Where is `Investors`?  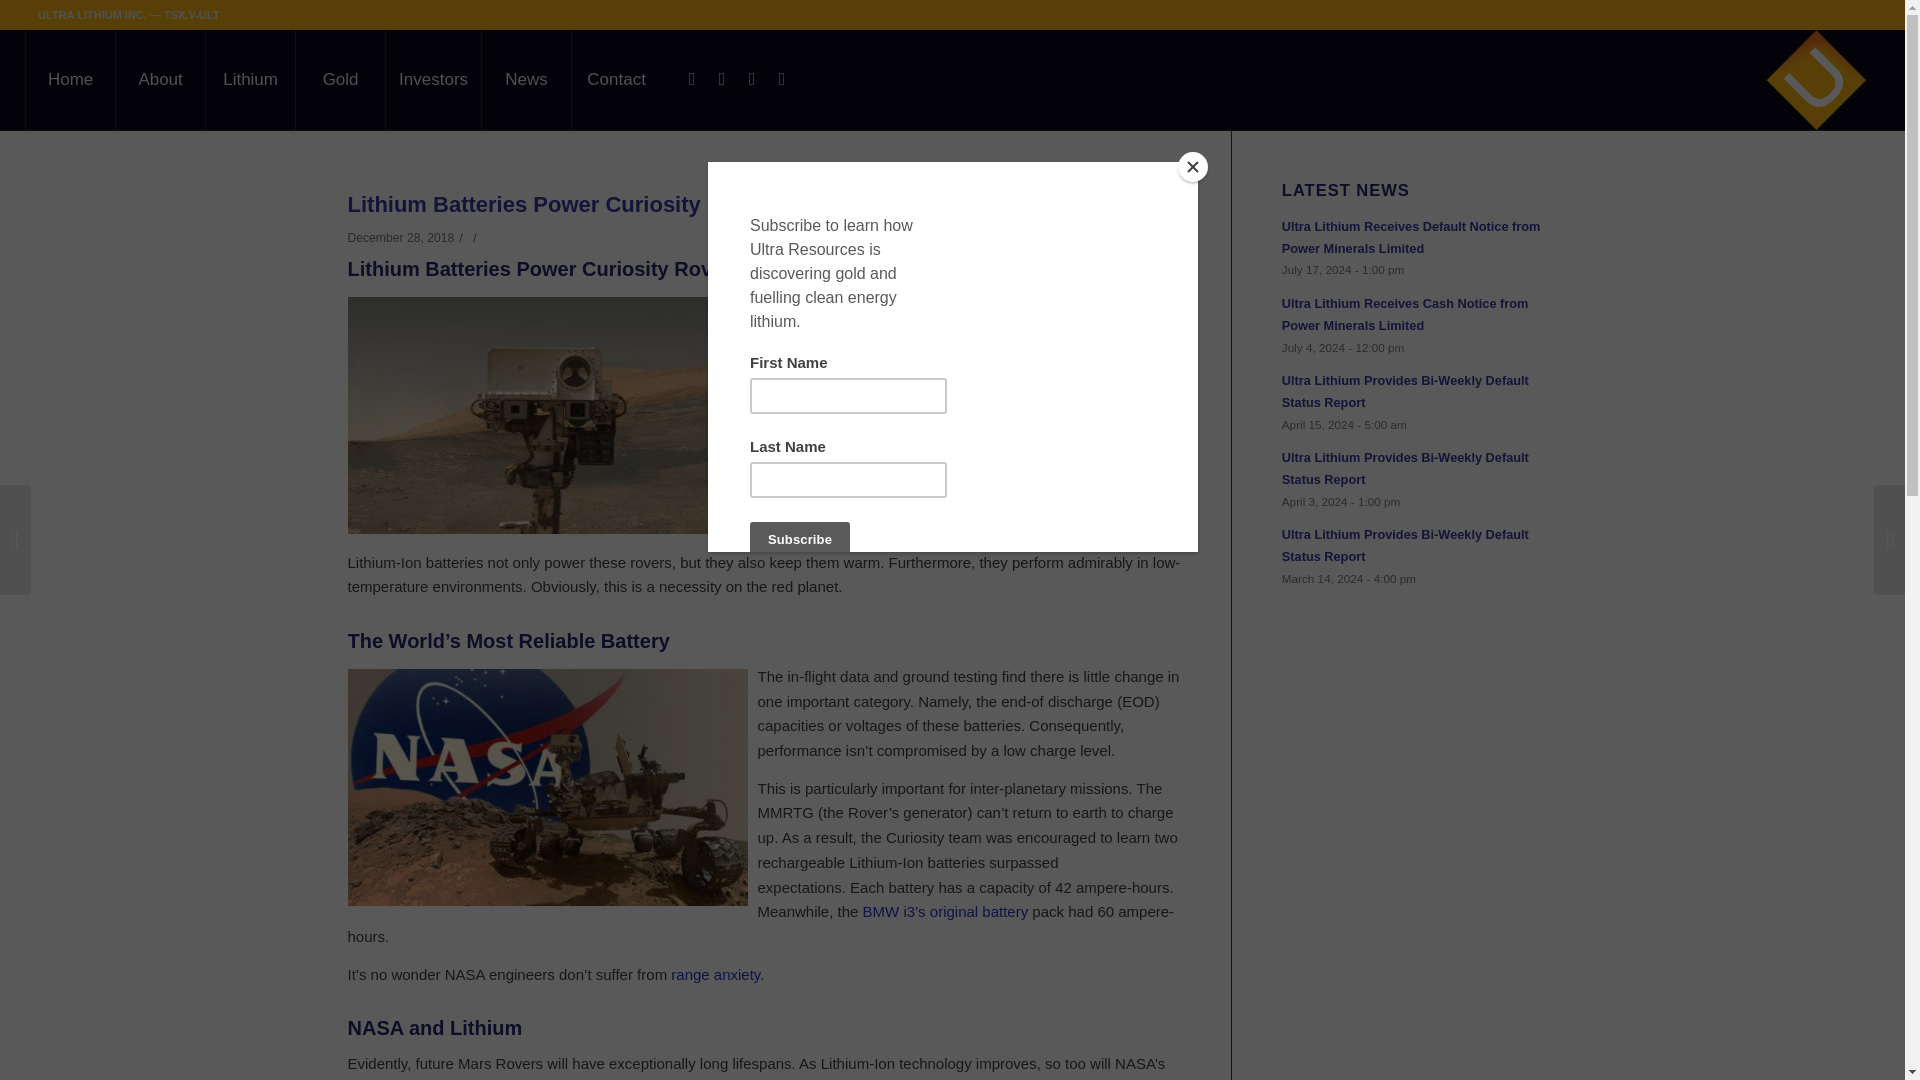
Investors is located at coordinates (433, 80).